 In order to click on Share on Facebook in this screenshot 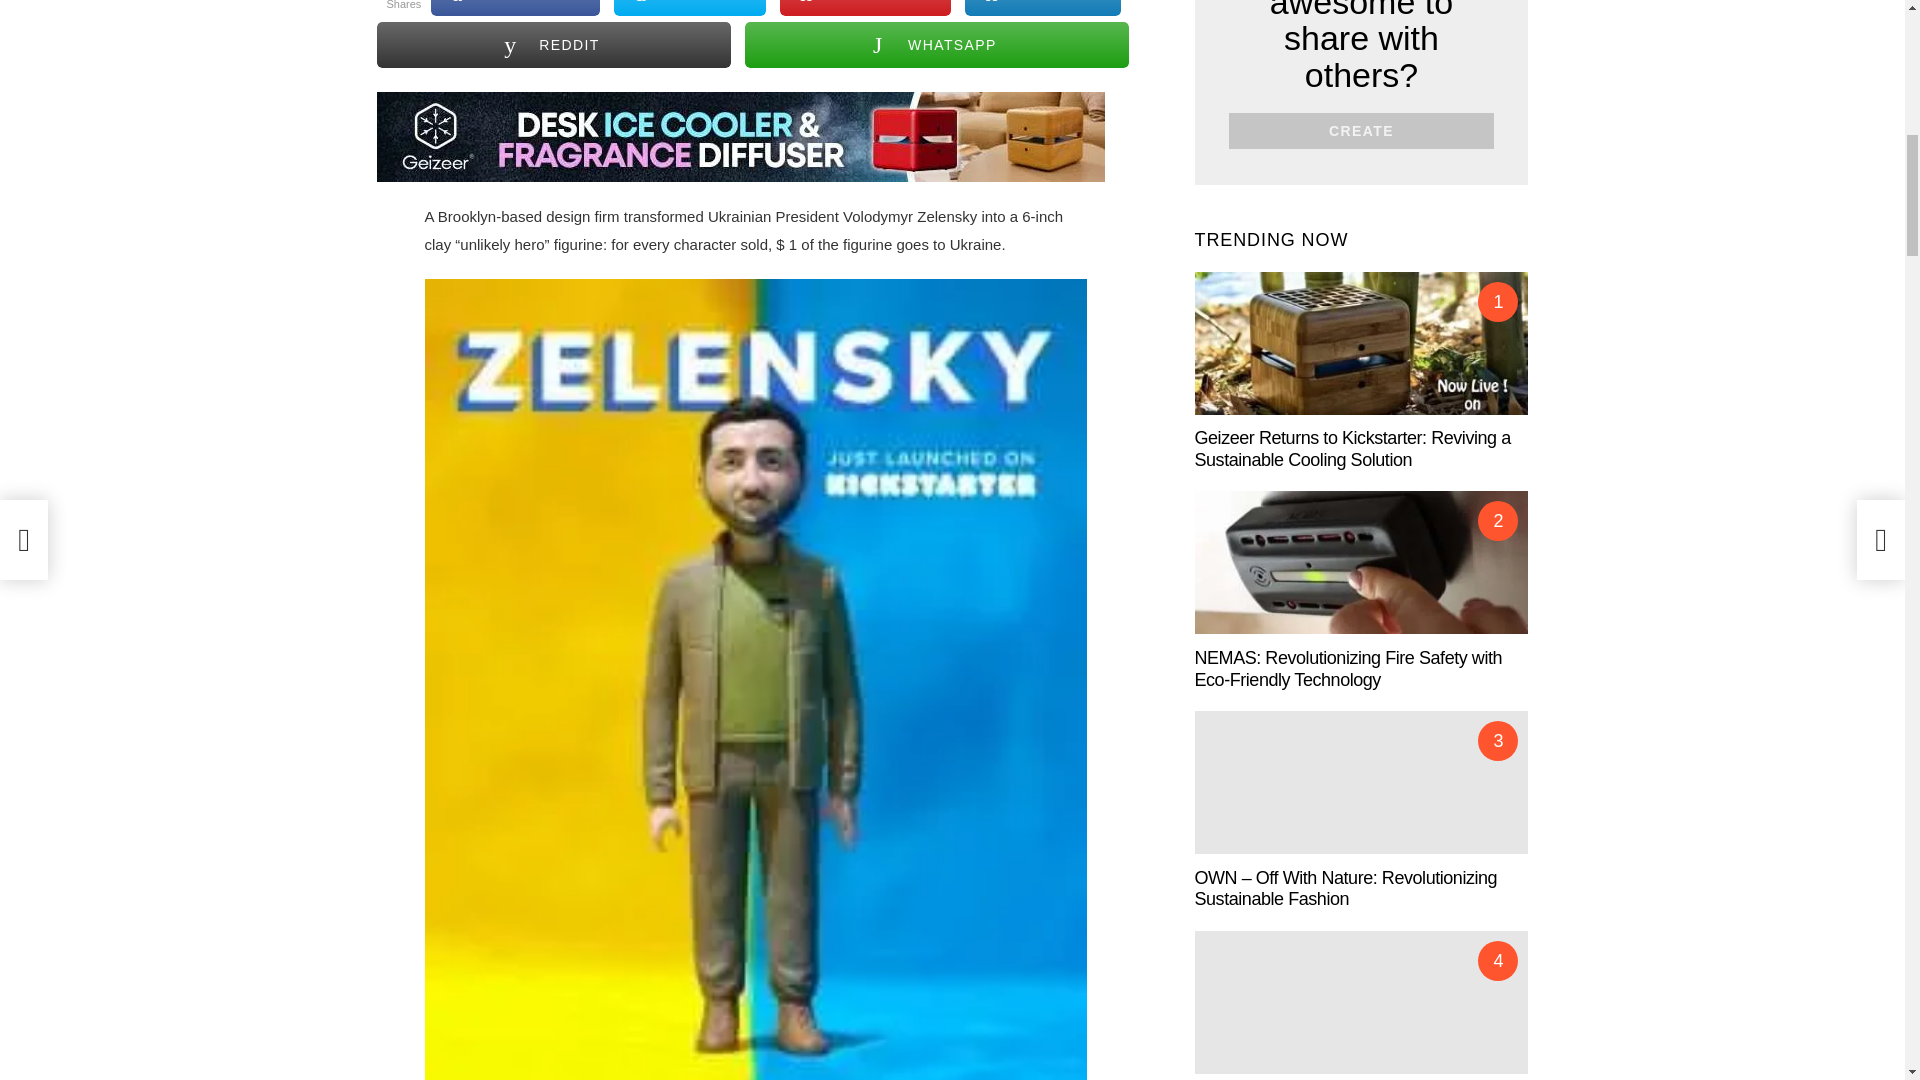, I will do `click(514, 8)`.